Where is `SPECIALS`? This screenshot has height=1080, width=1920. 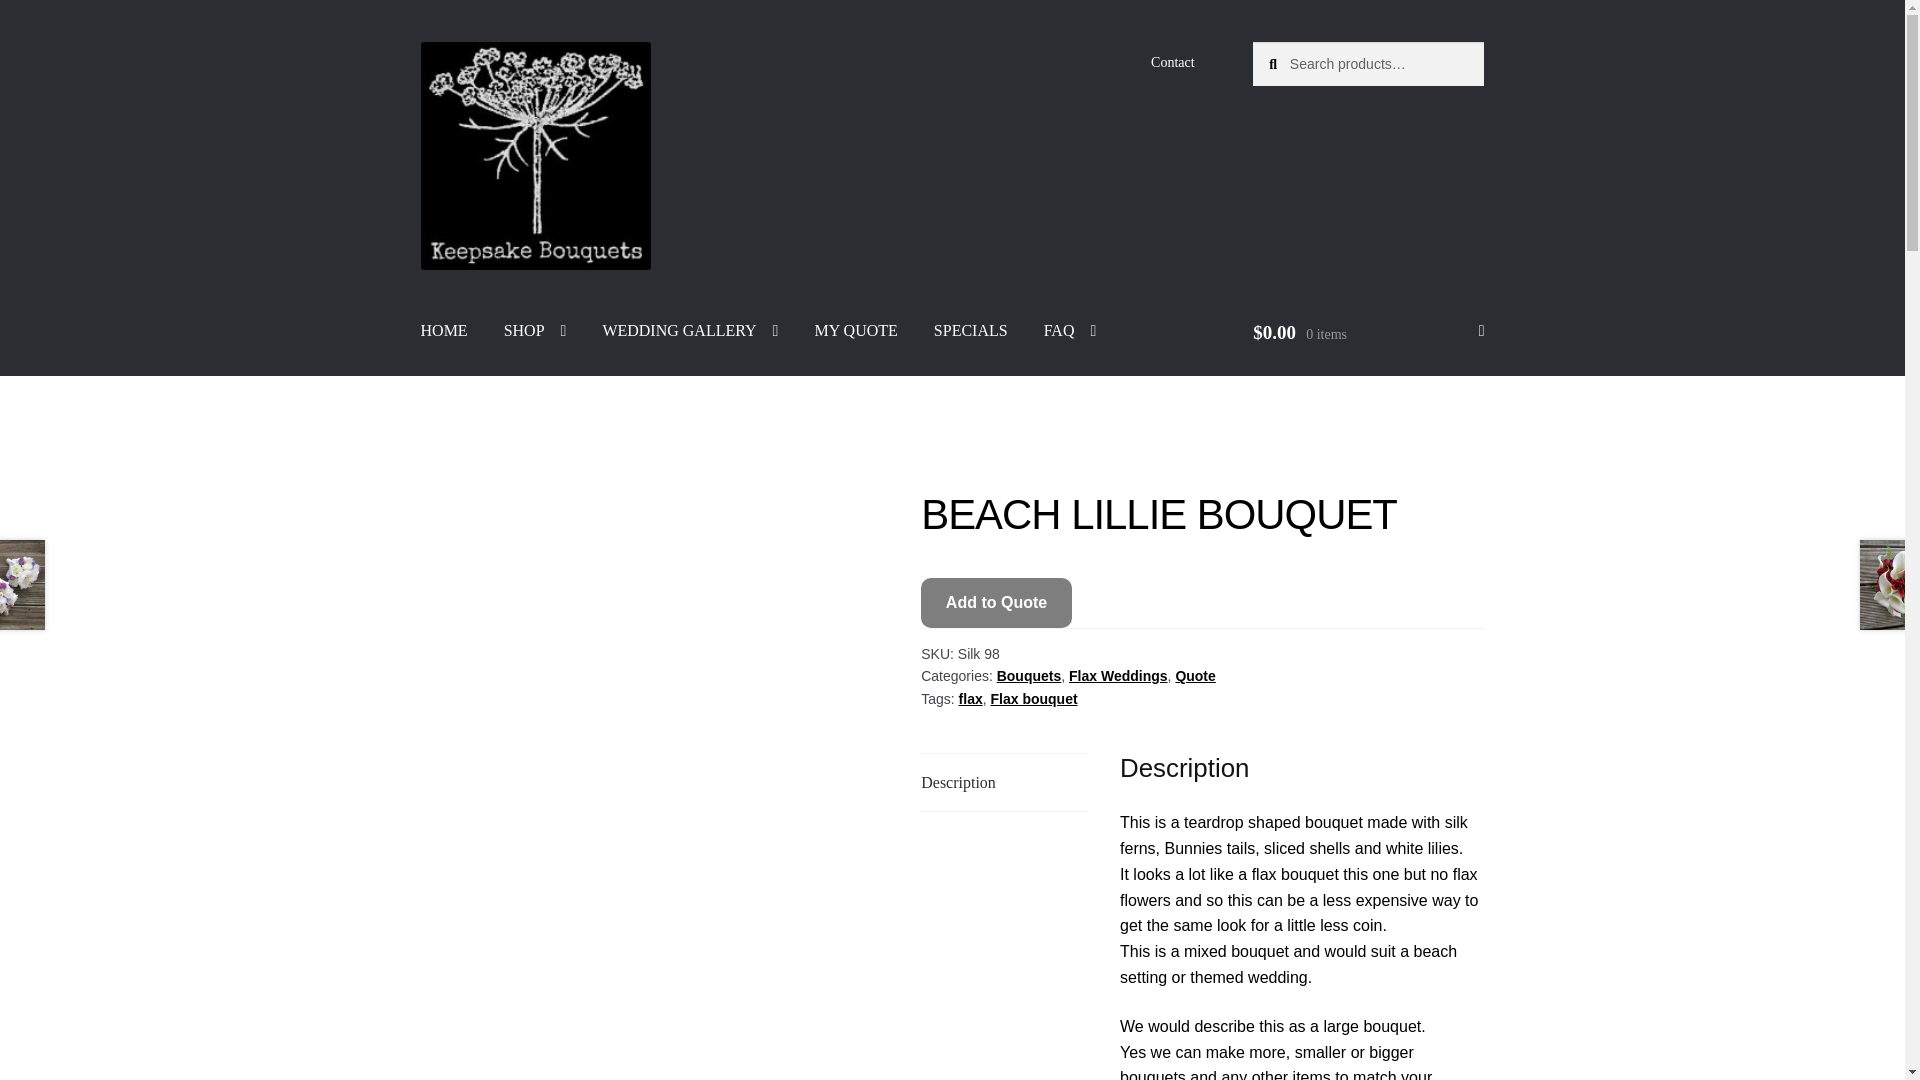 SPECIALS is located at coordinates (970, 330).